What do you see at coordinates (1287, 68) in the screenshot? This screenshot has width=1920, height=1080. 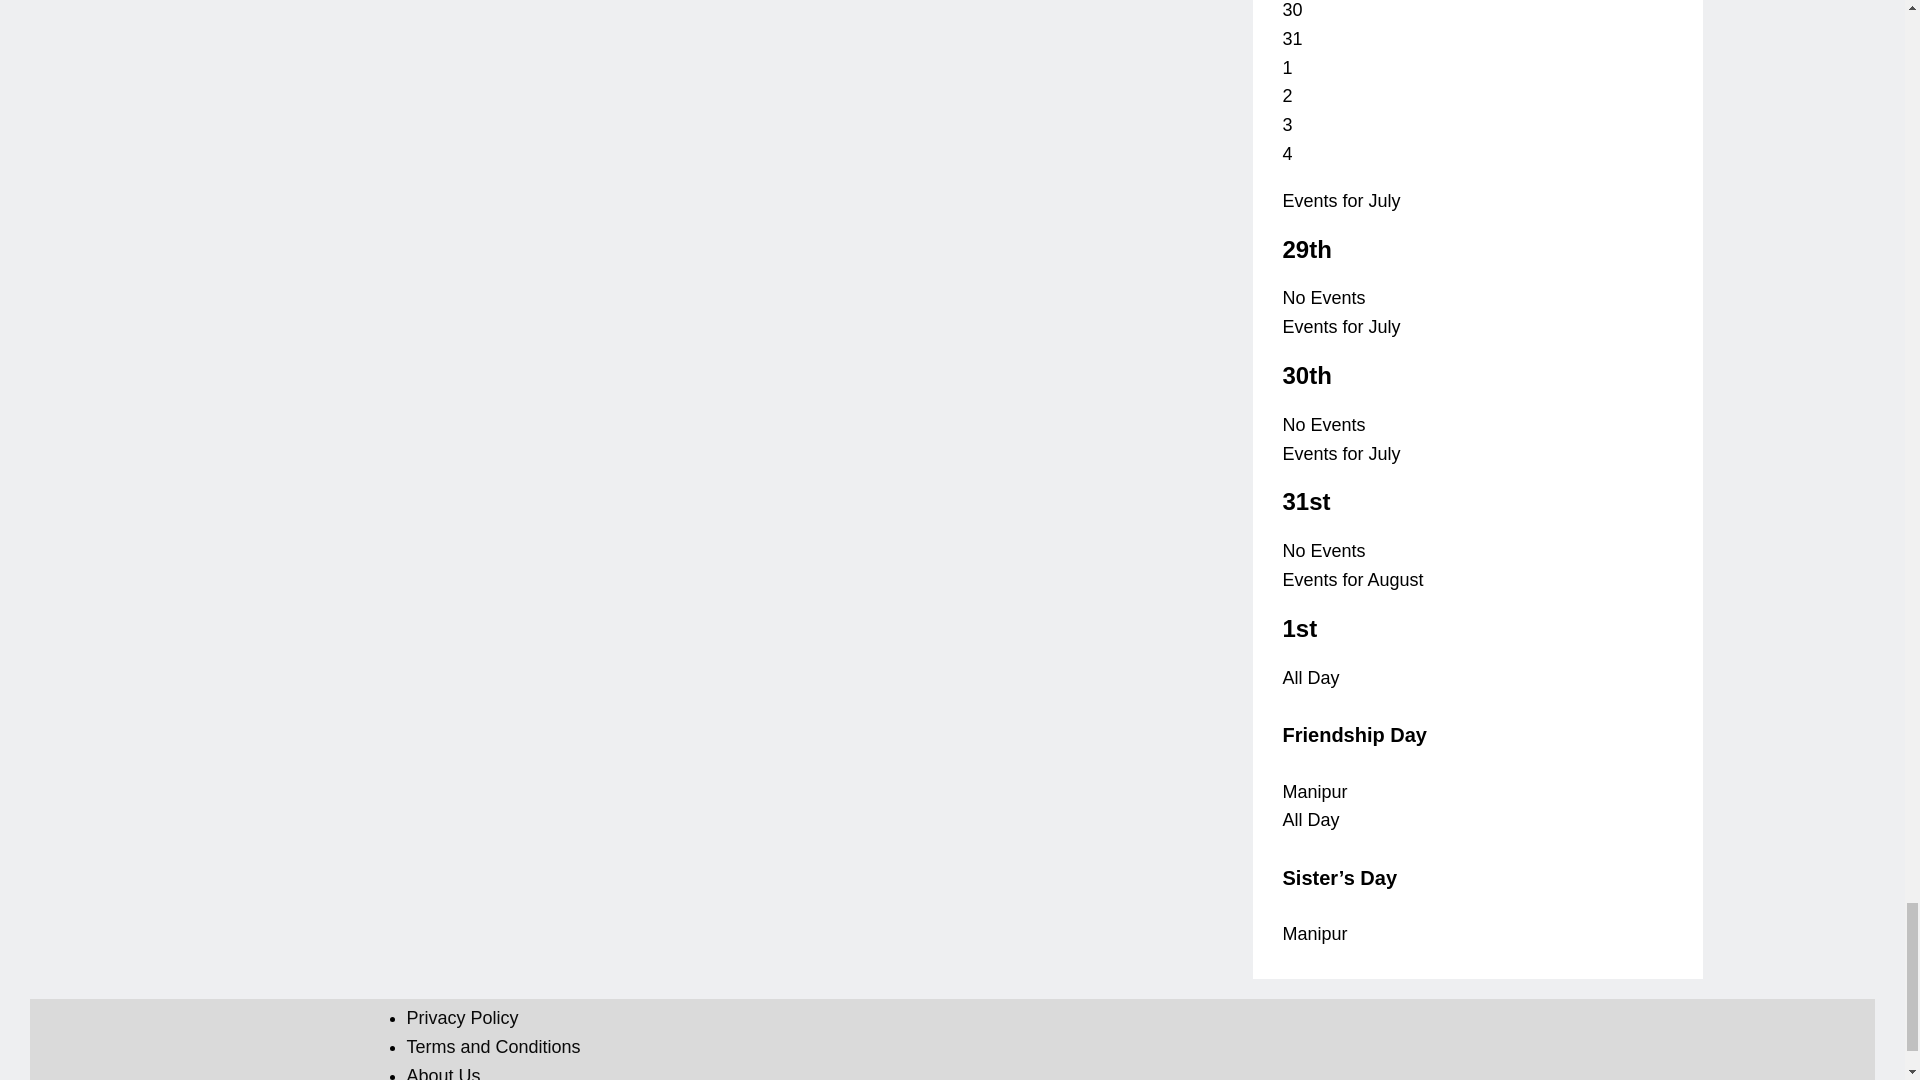 I see `1` at bounding box center [1287, 68].